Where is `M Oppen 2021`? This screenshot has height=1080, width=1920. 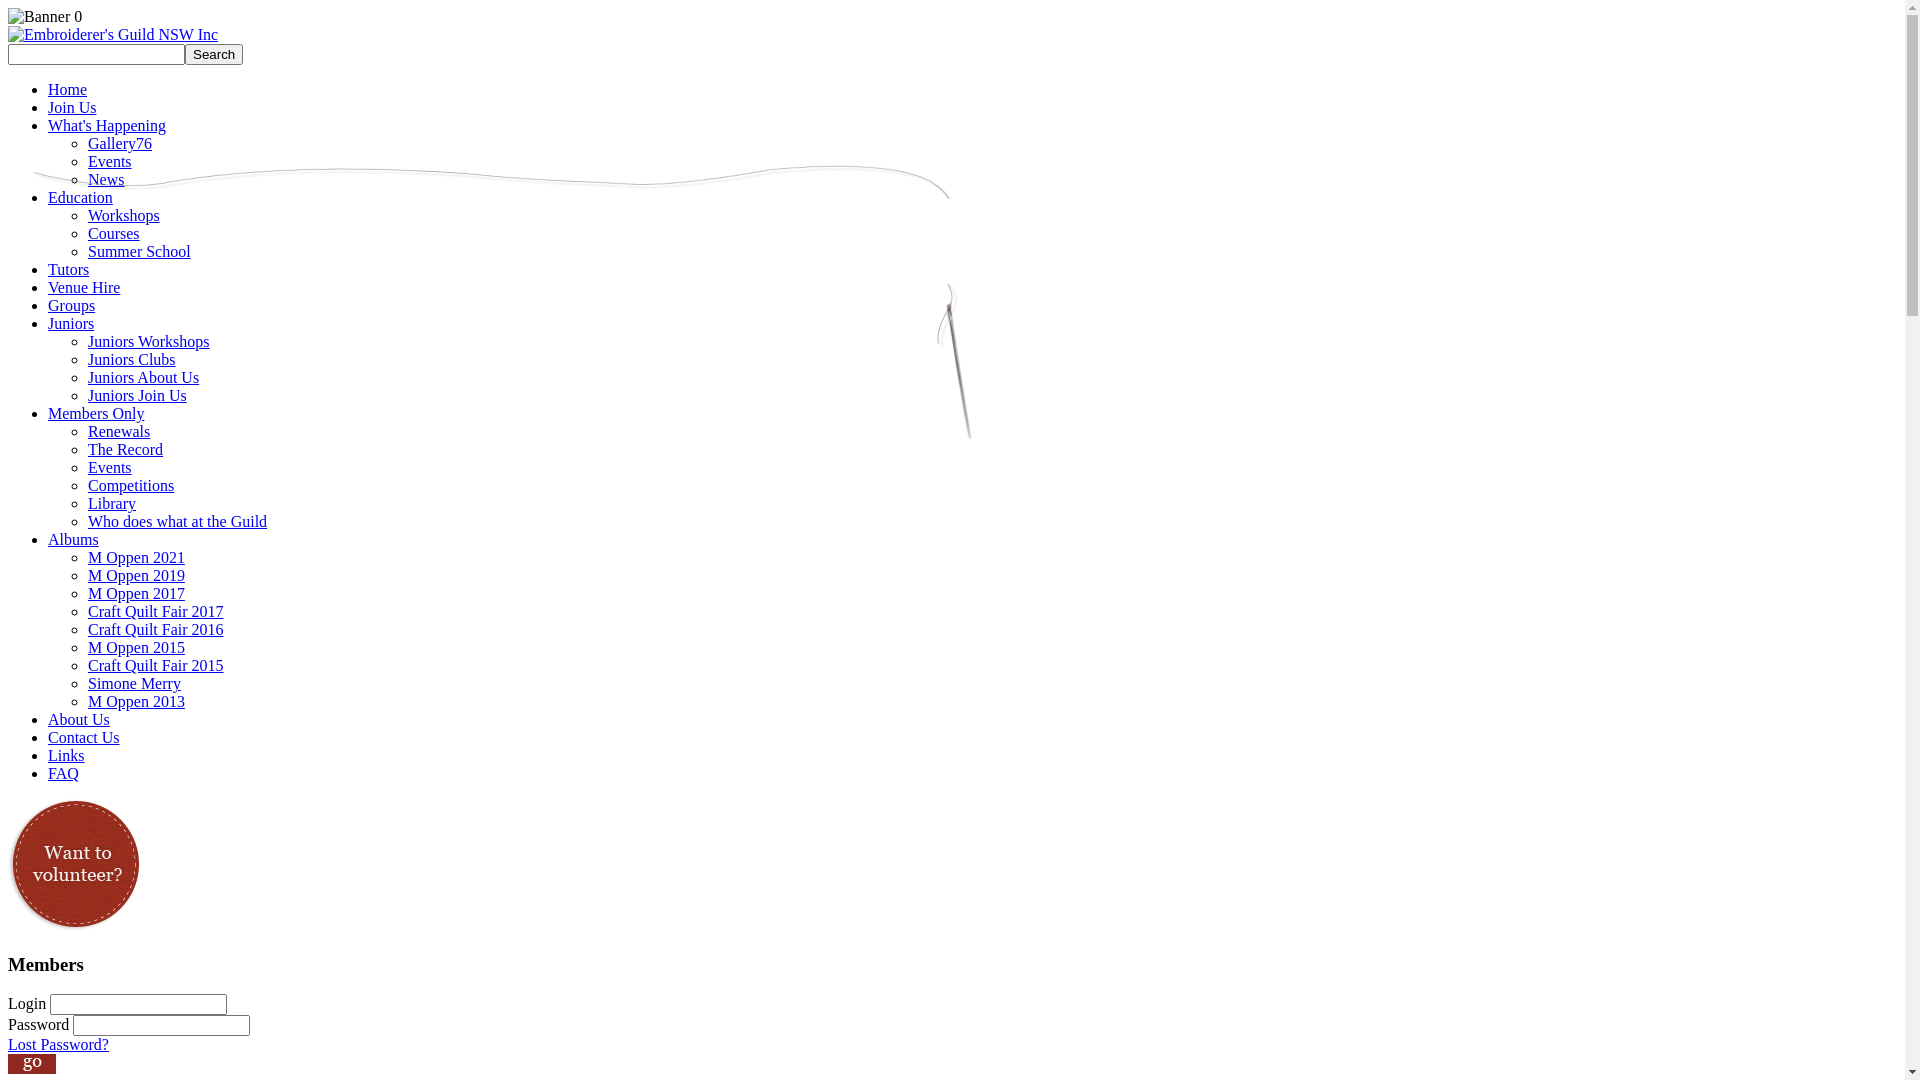 M Oppen 2021 is located at coordinates (136, 558).